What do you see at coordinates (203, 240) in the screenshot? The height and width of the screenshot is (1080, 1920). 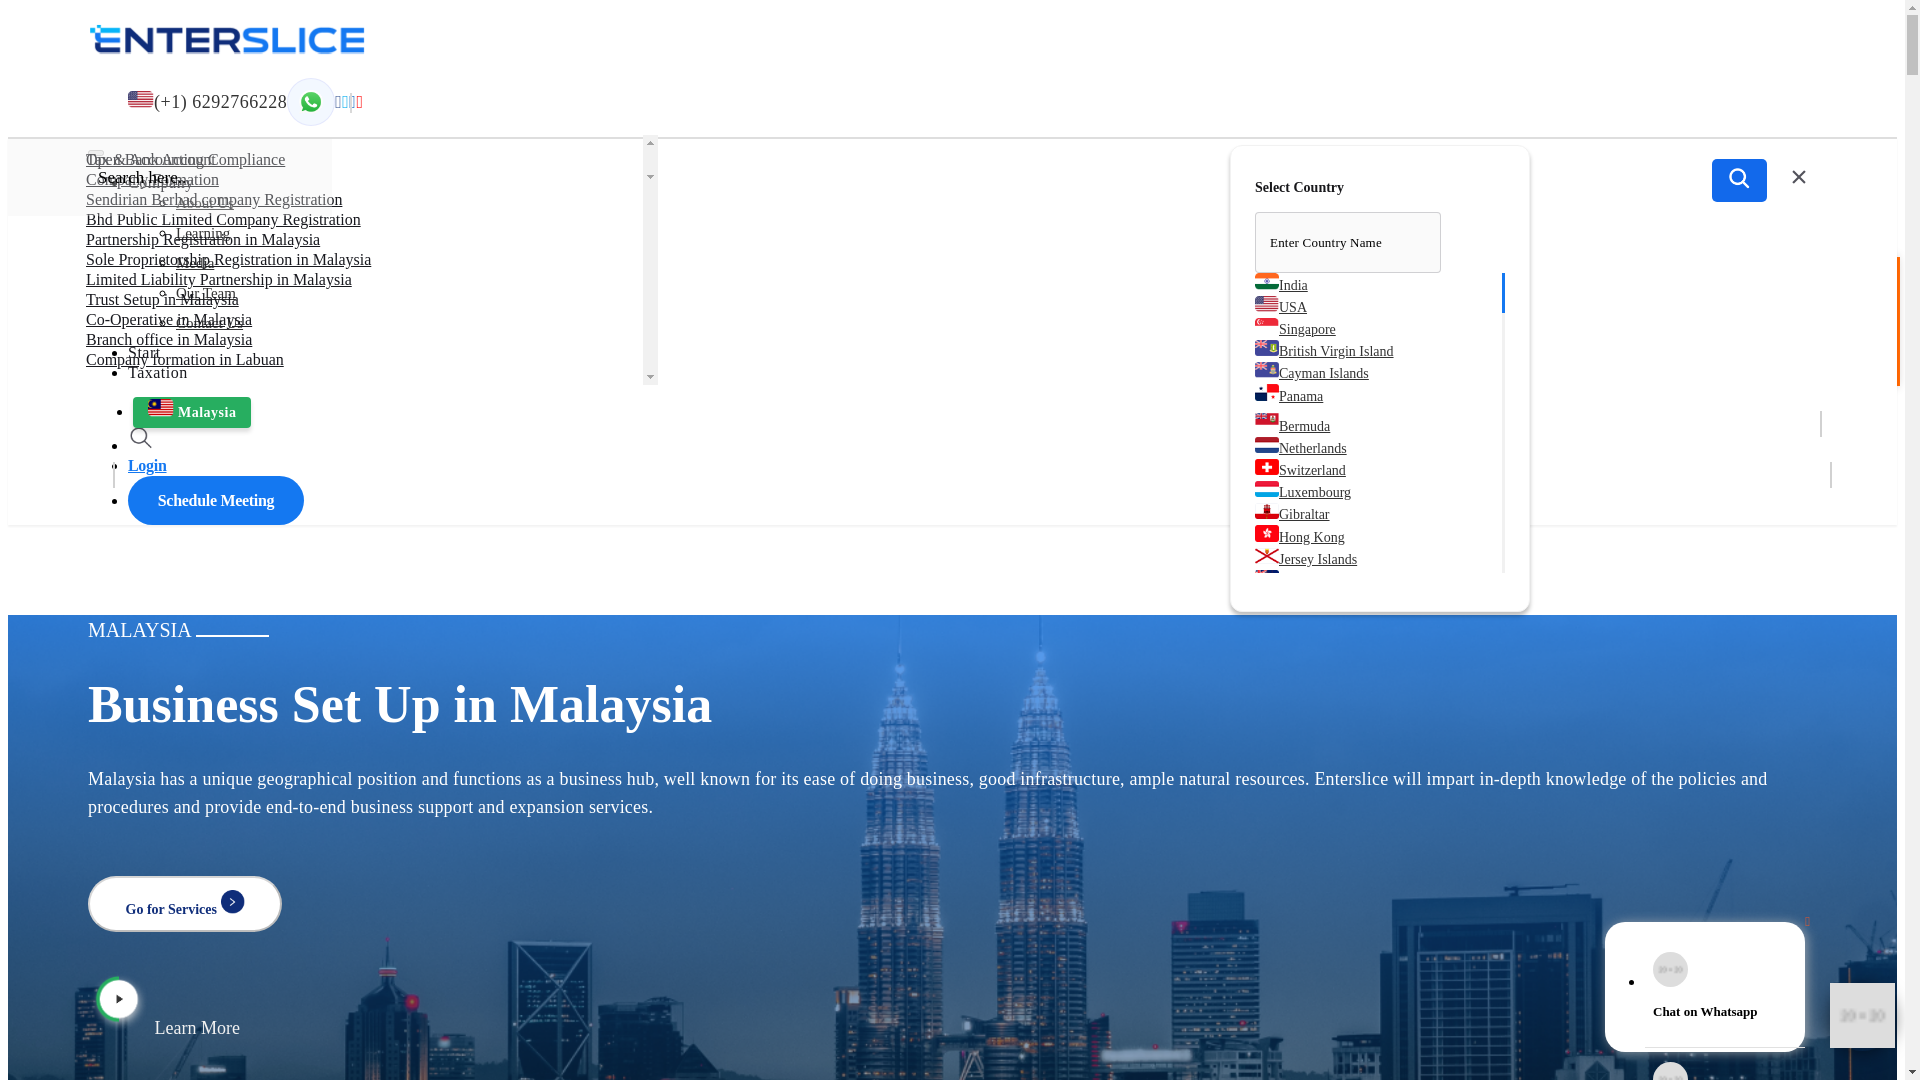 I see `Partnership Registration in Malaysia` at bounding box center [203, 240].